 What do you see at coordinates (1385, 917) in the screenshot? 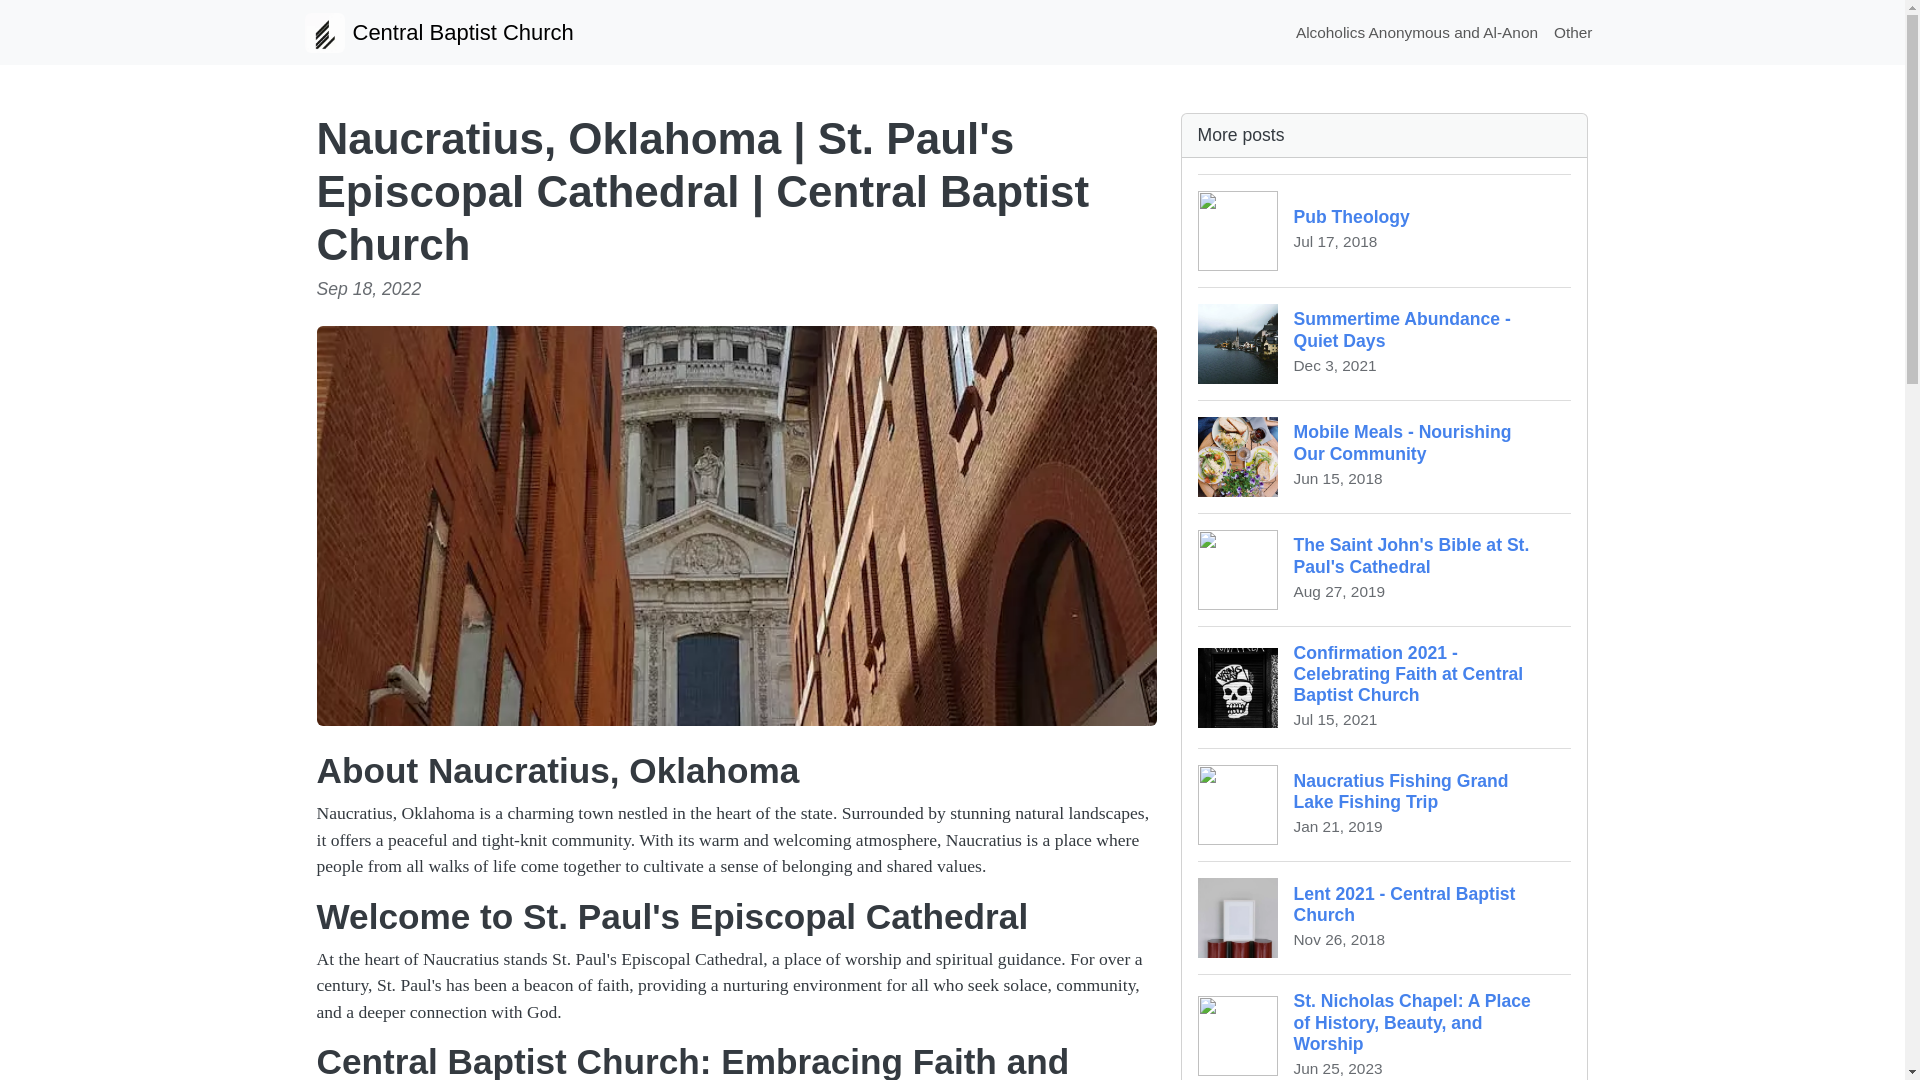
I see `Other` at bounding box center [1385, 917].